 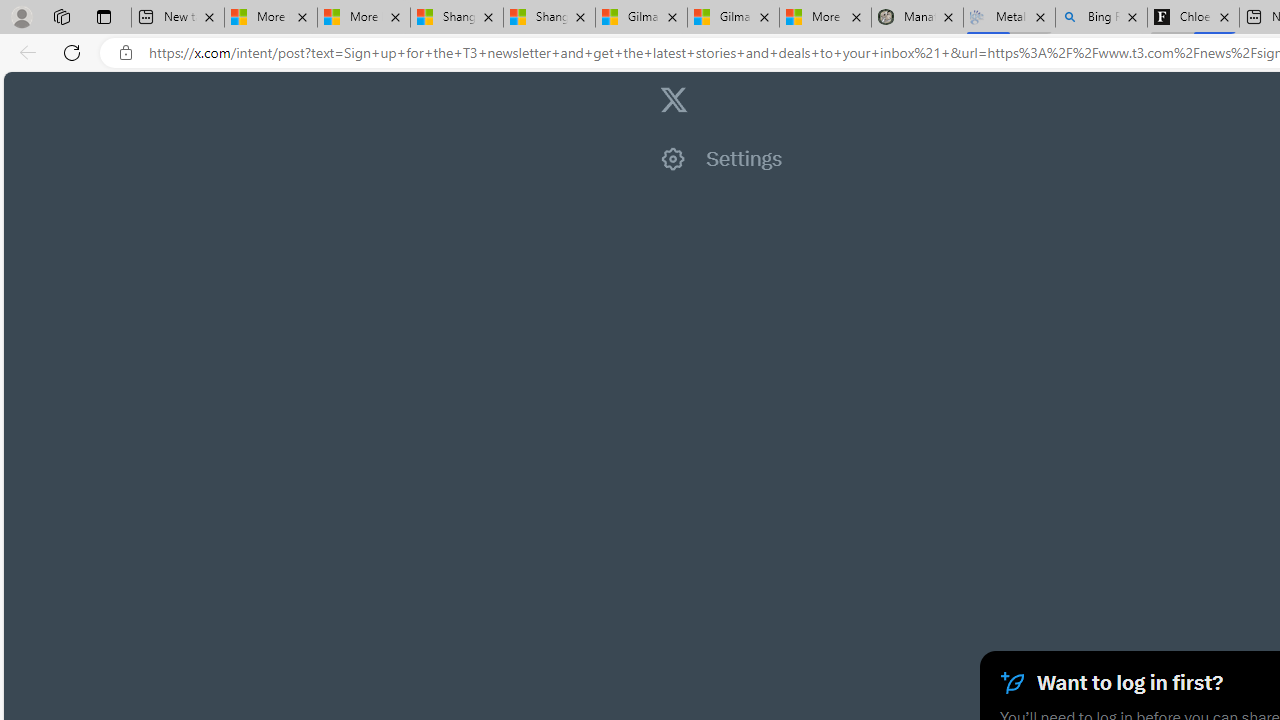 I want to click on Workspaces, so click(x=61, y=16).